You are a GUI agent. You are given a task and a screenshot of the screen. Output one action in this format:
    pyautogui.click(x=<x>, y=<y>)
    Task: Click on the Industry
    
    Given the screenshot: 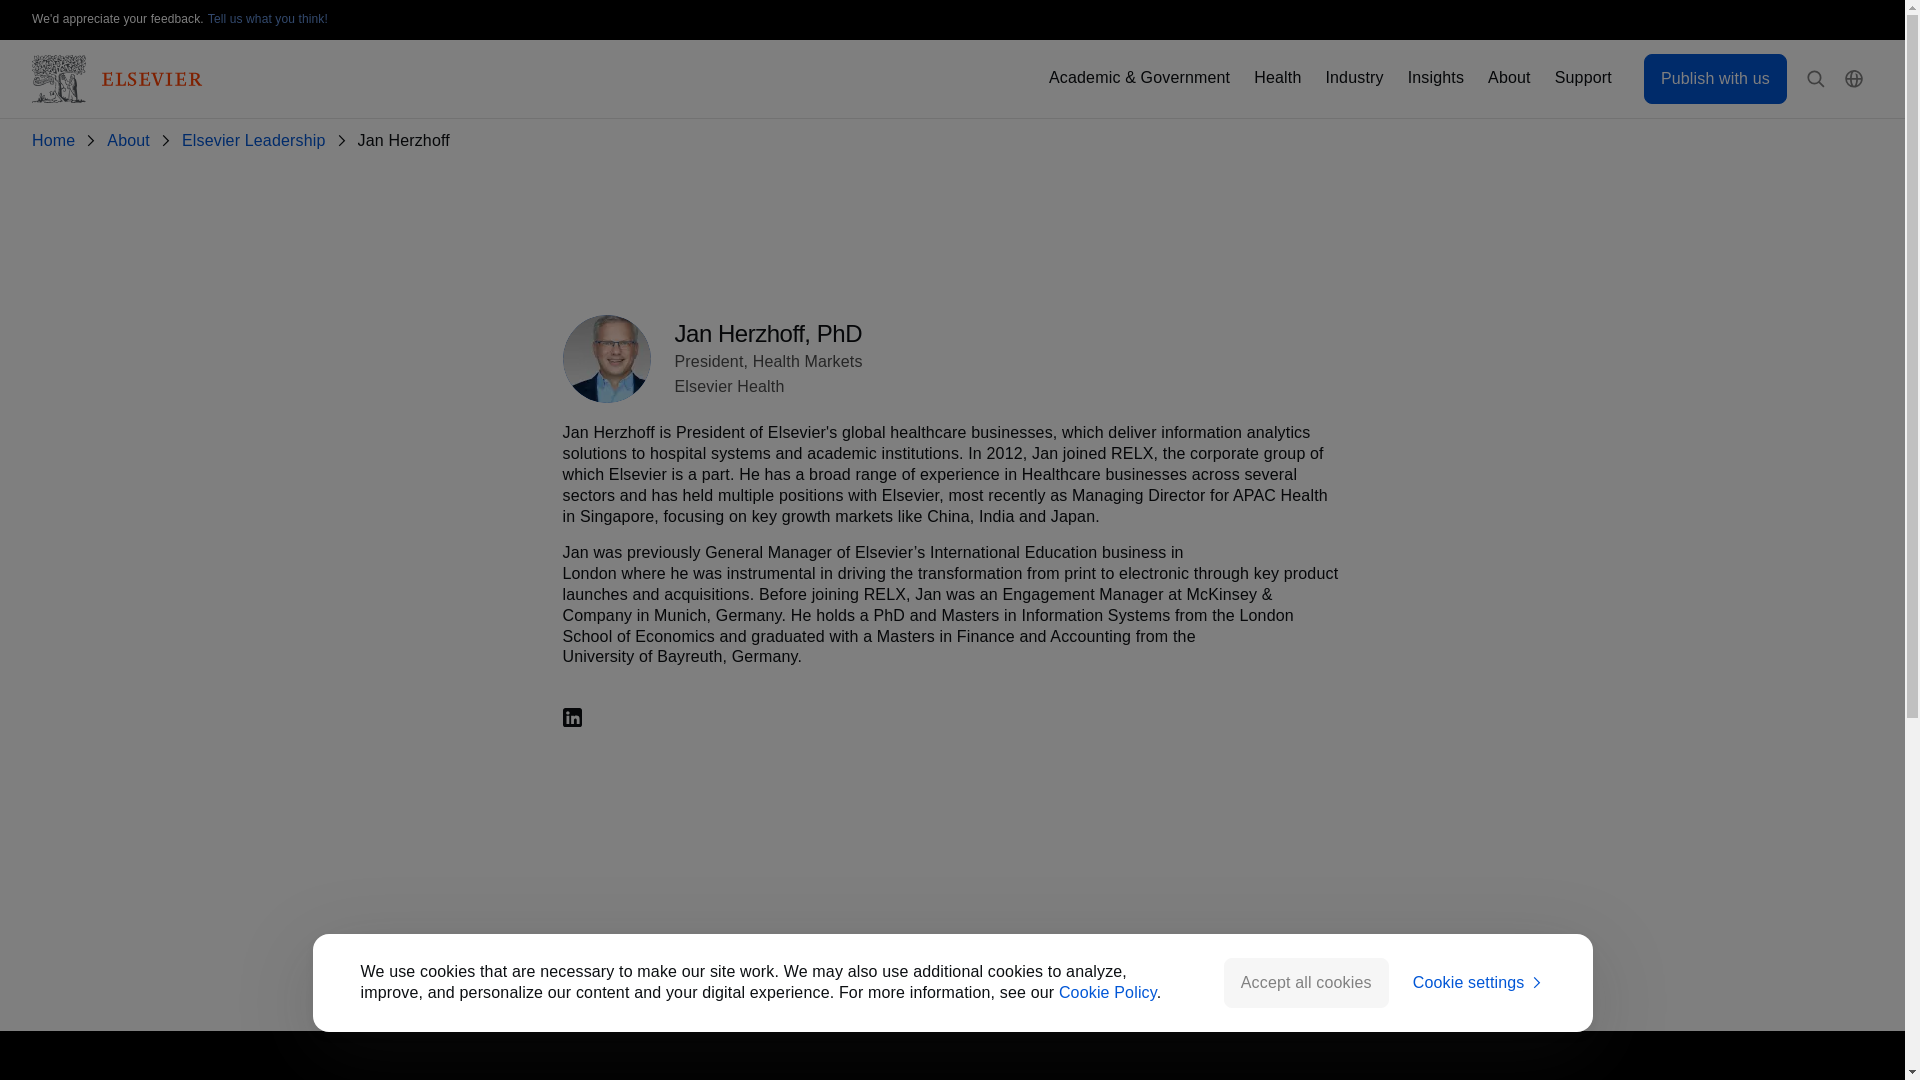 What is the action you would take?
    pyautogui.click(x=1353, y=78)
    